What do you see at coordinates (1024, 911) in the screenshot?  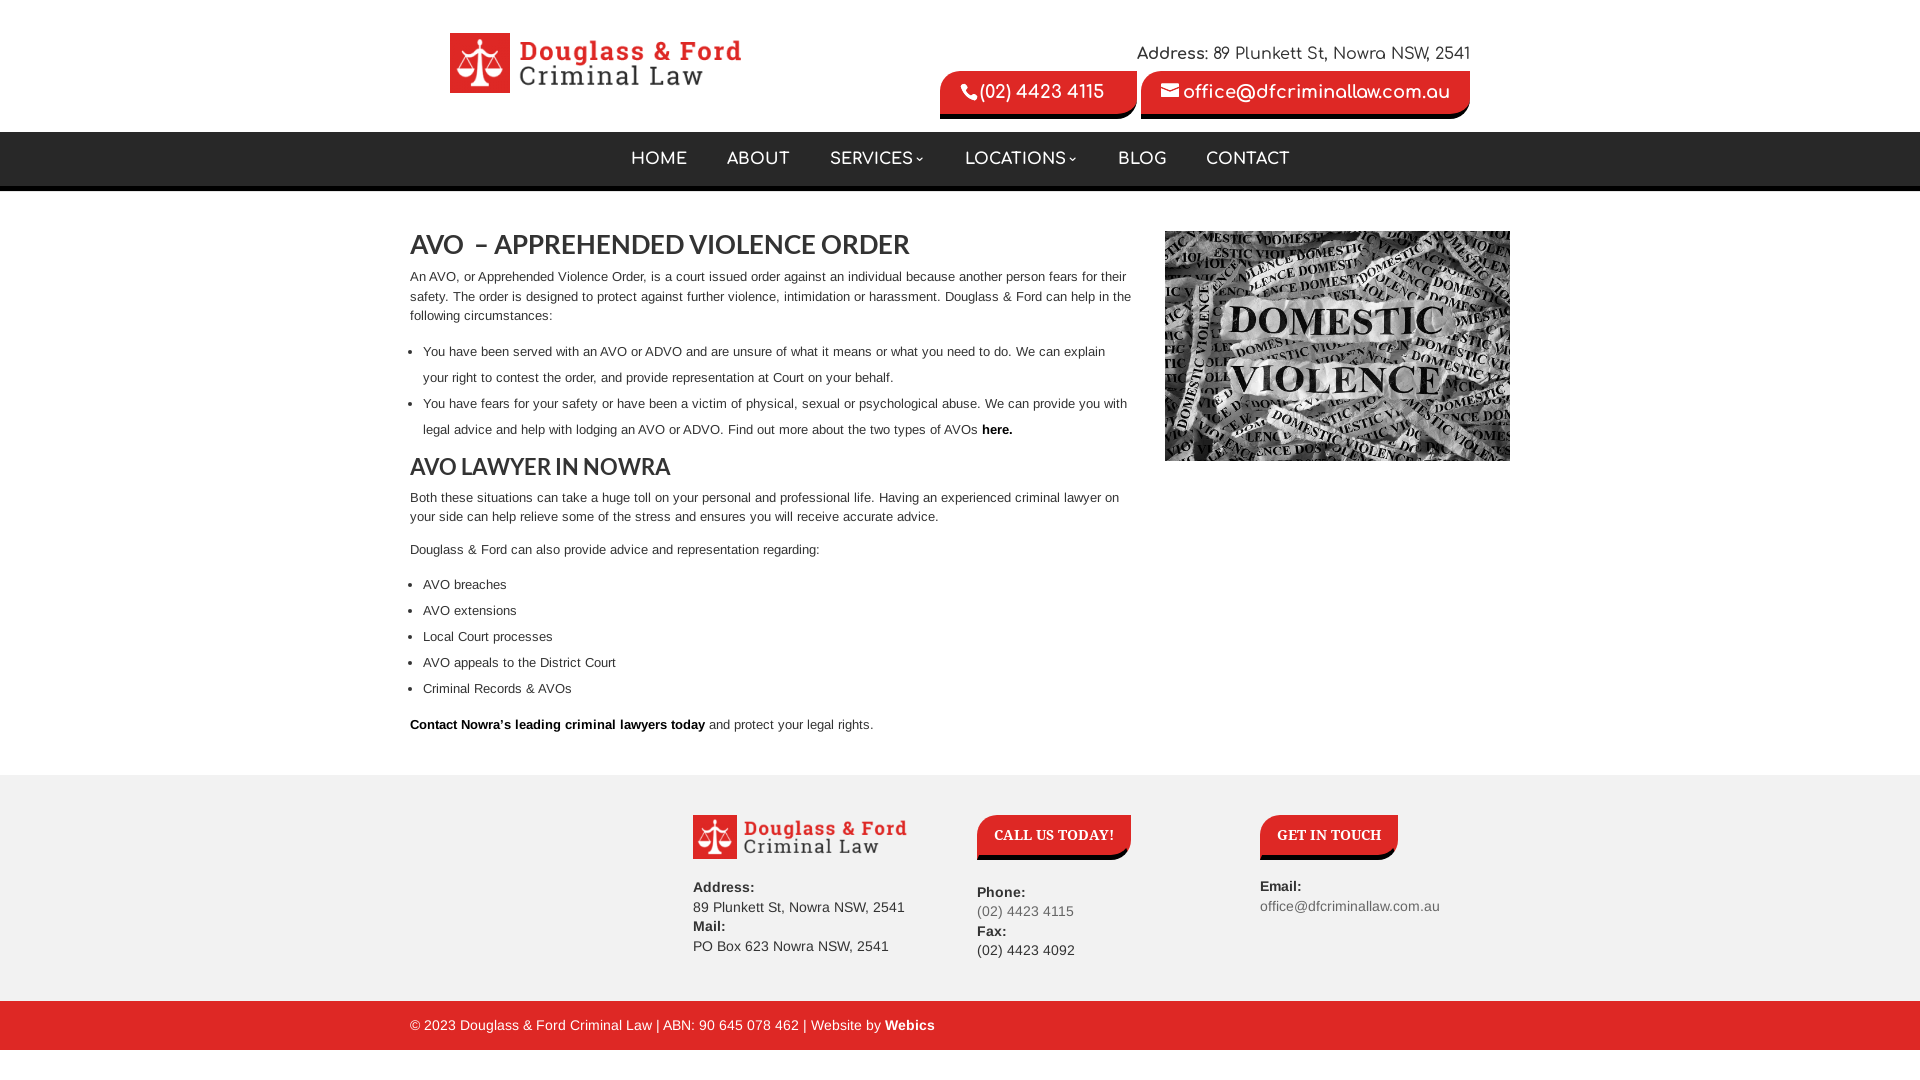 I see `(02) 4423 4115` at bounding box center [1024, 911].